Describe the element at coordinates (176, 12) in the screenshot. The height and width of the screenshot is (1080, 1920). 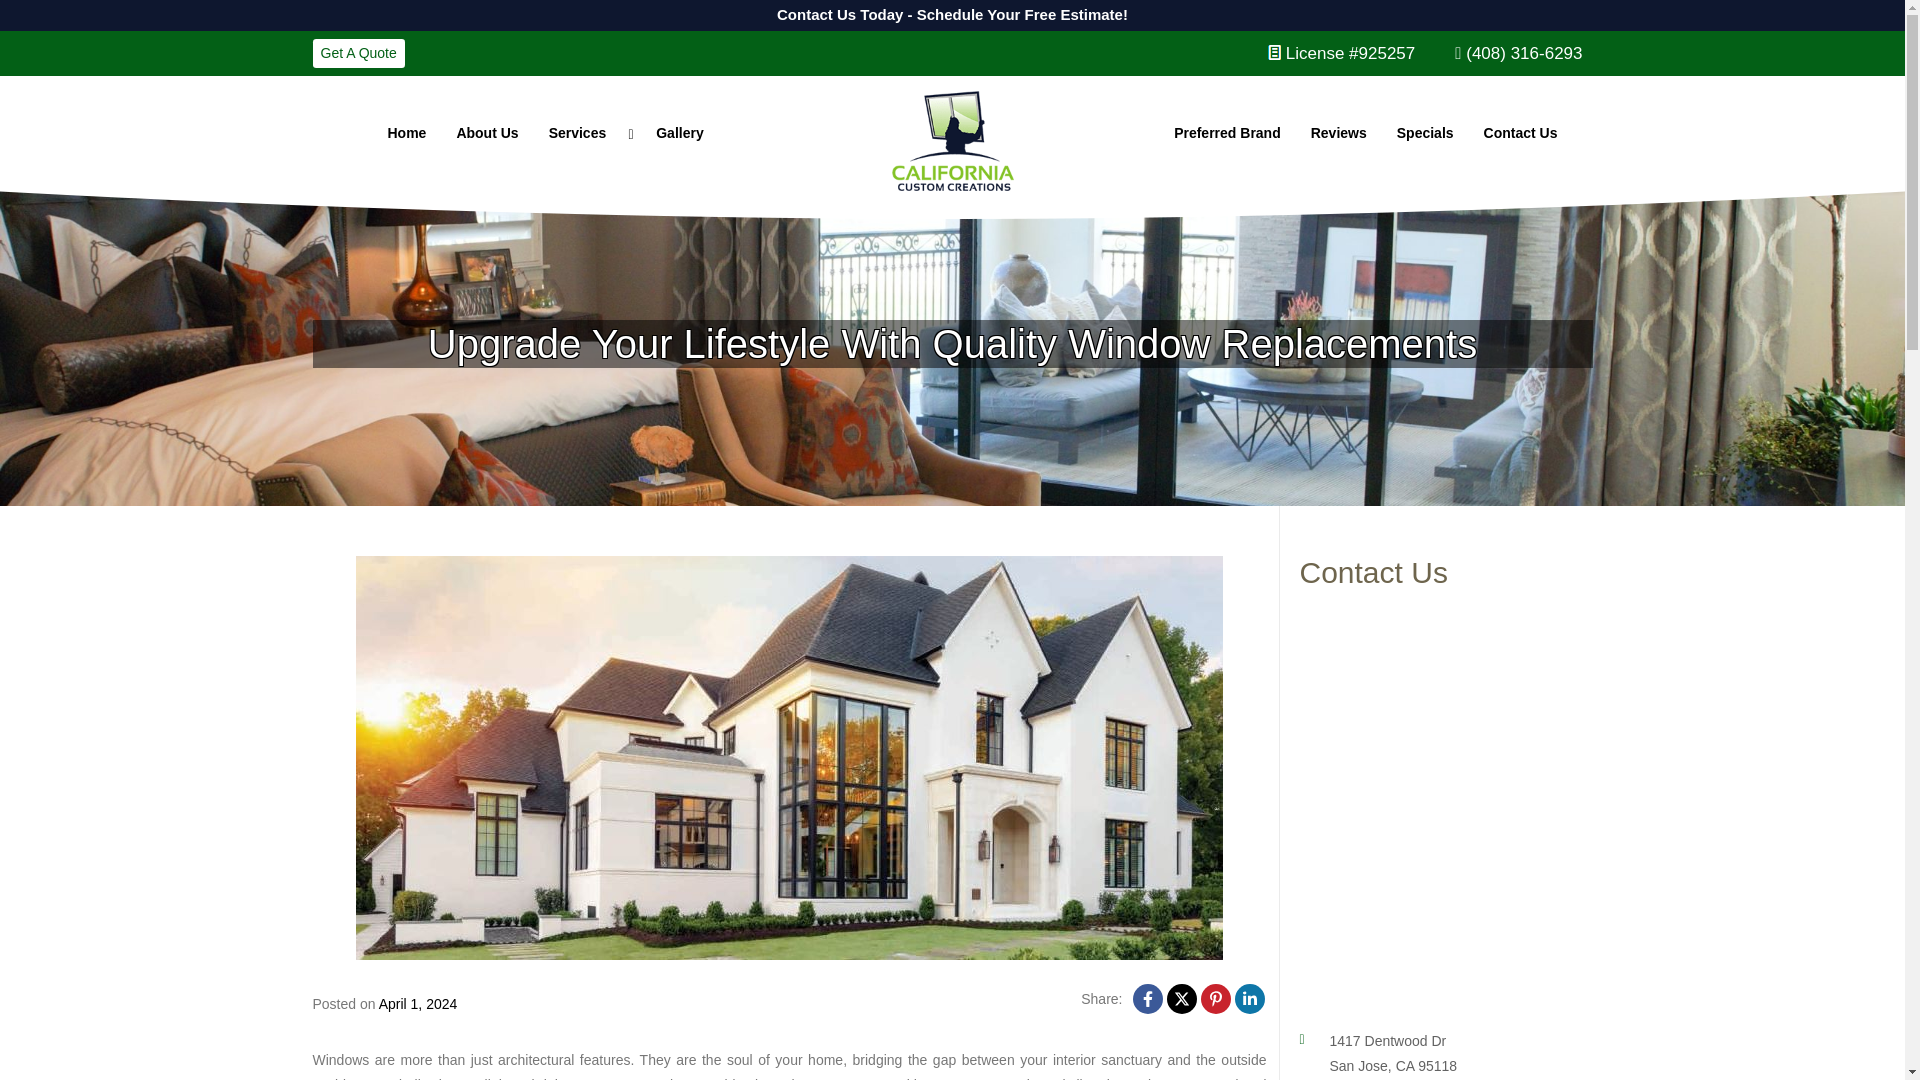
I see `Contact Us Today - Schedule Your Free Estimate!` at that location.